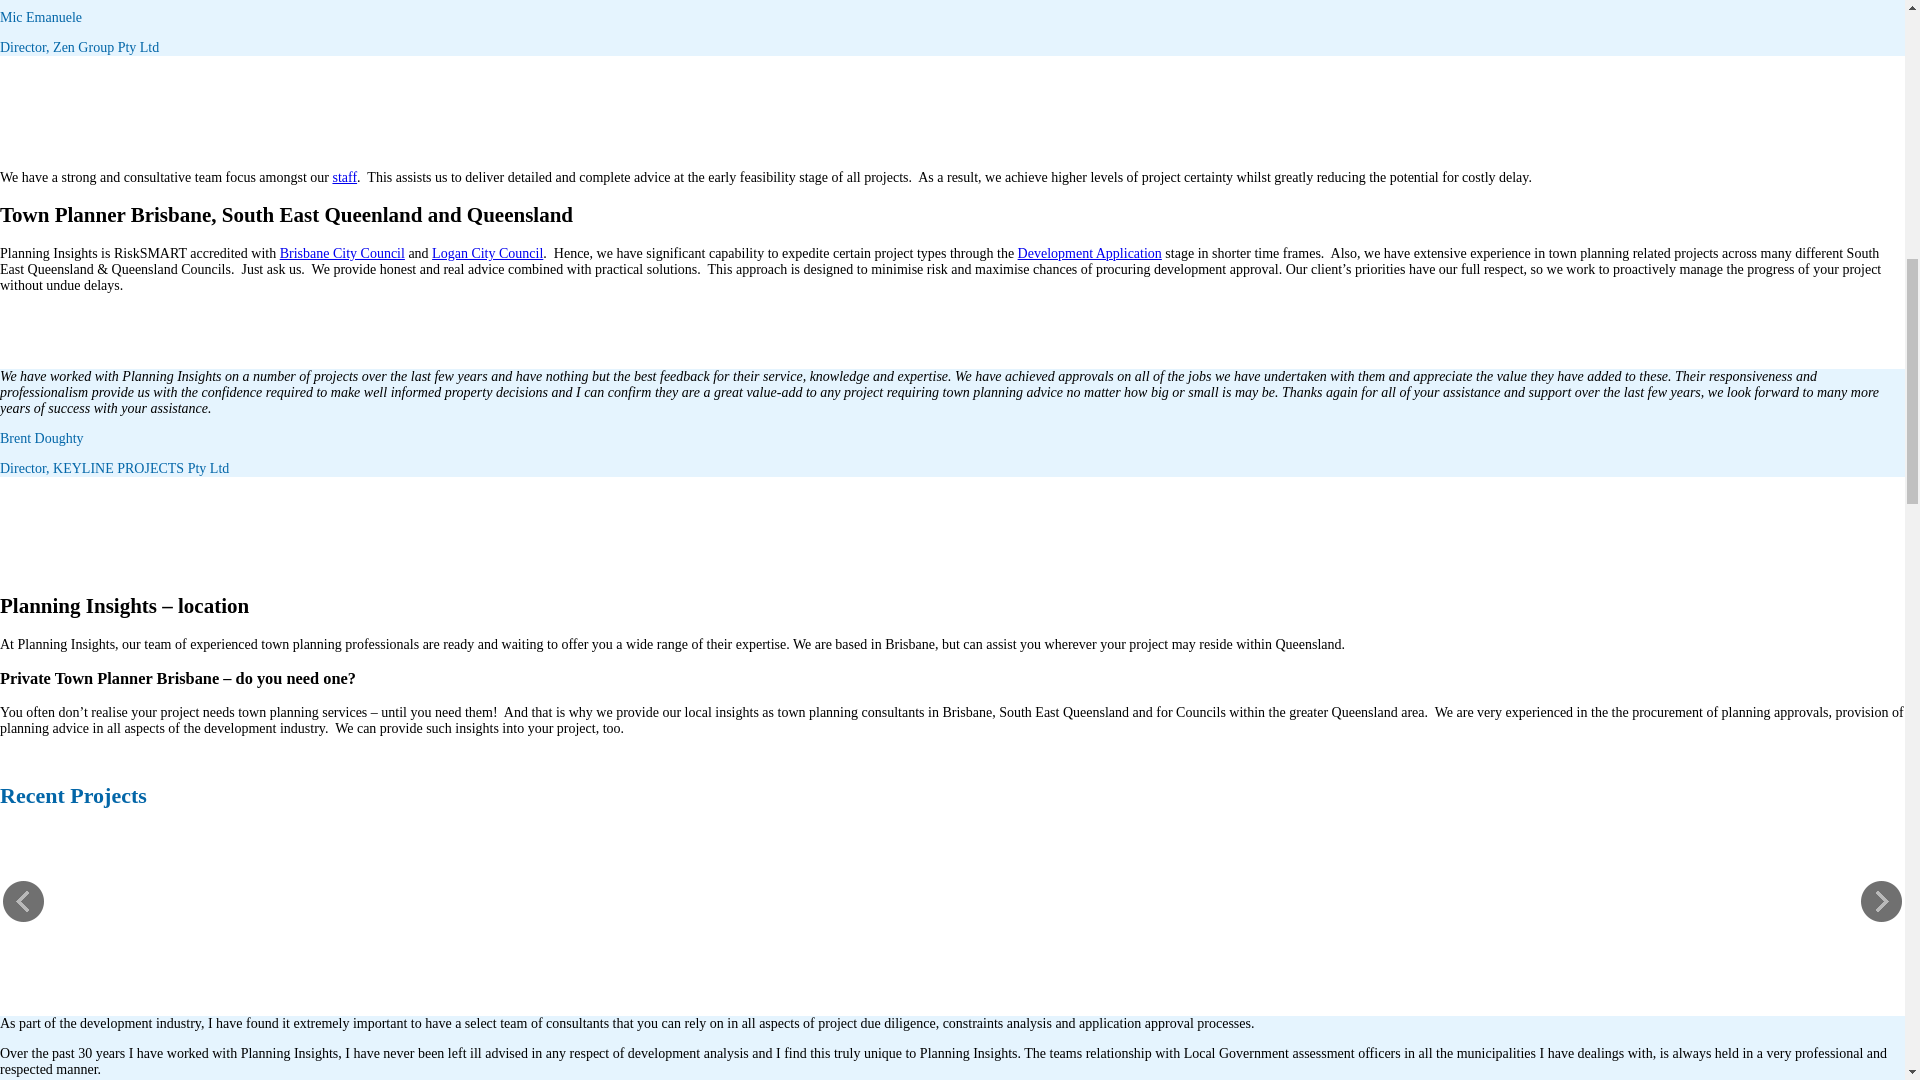  I want to click on Development Application, so click(1089, 254).